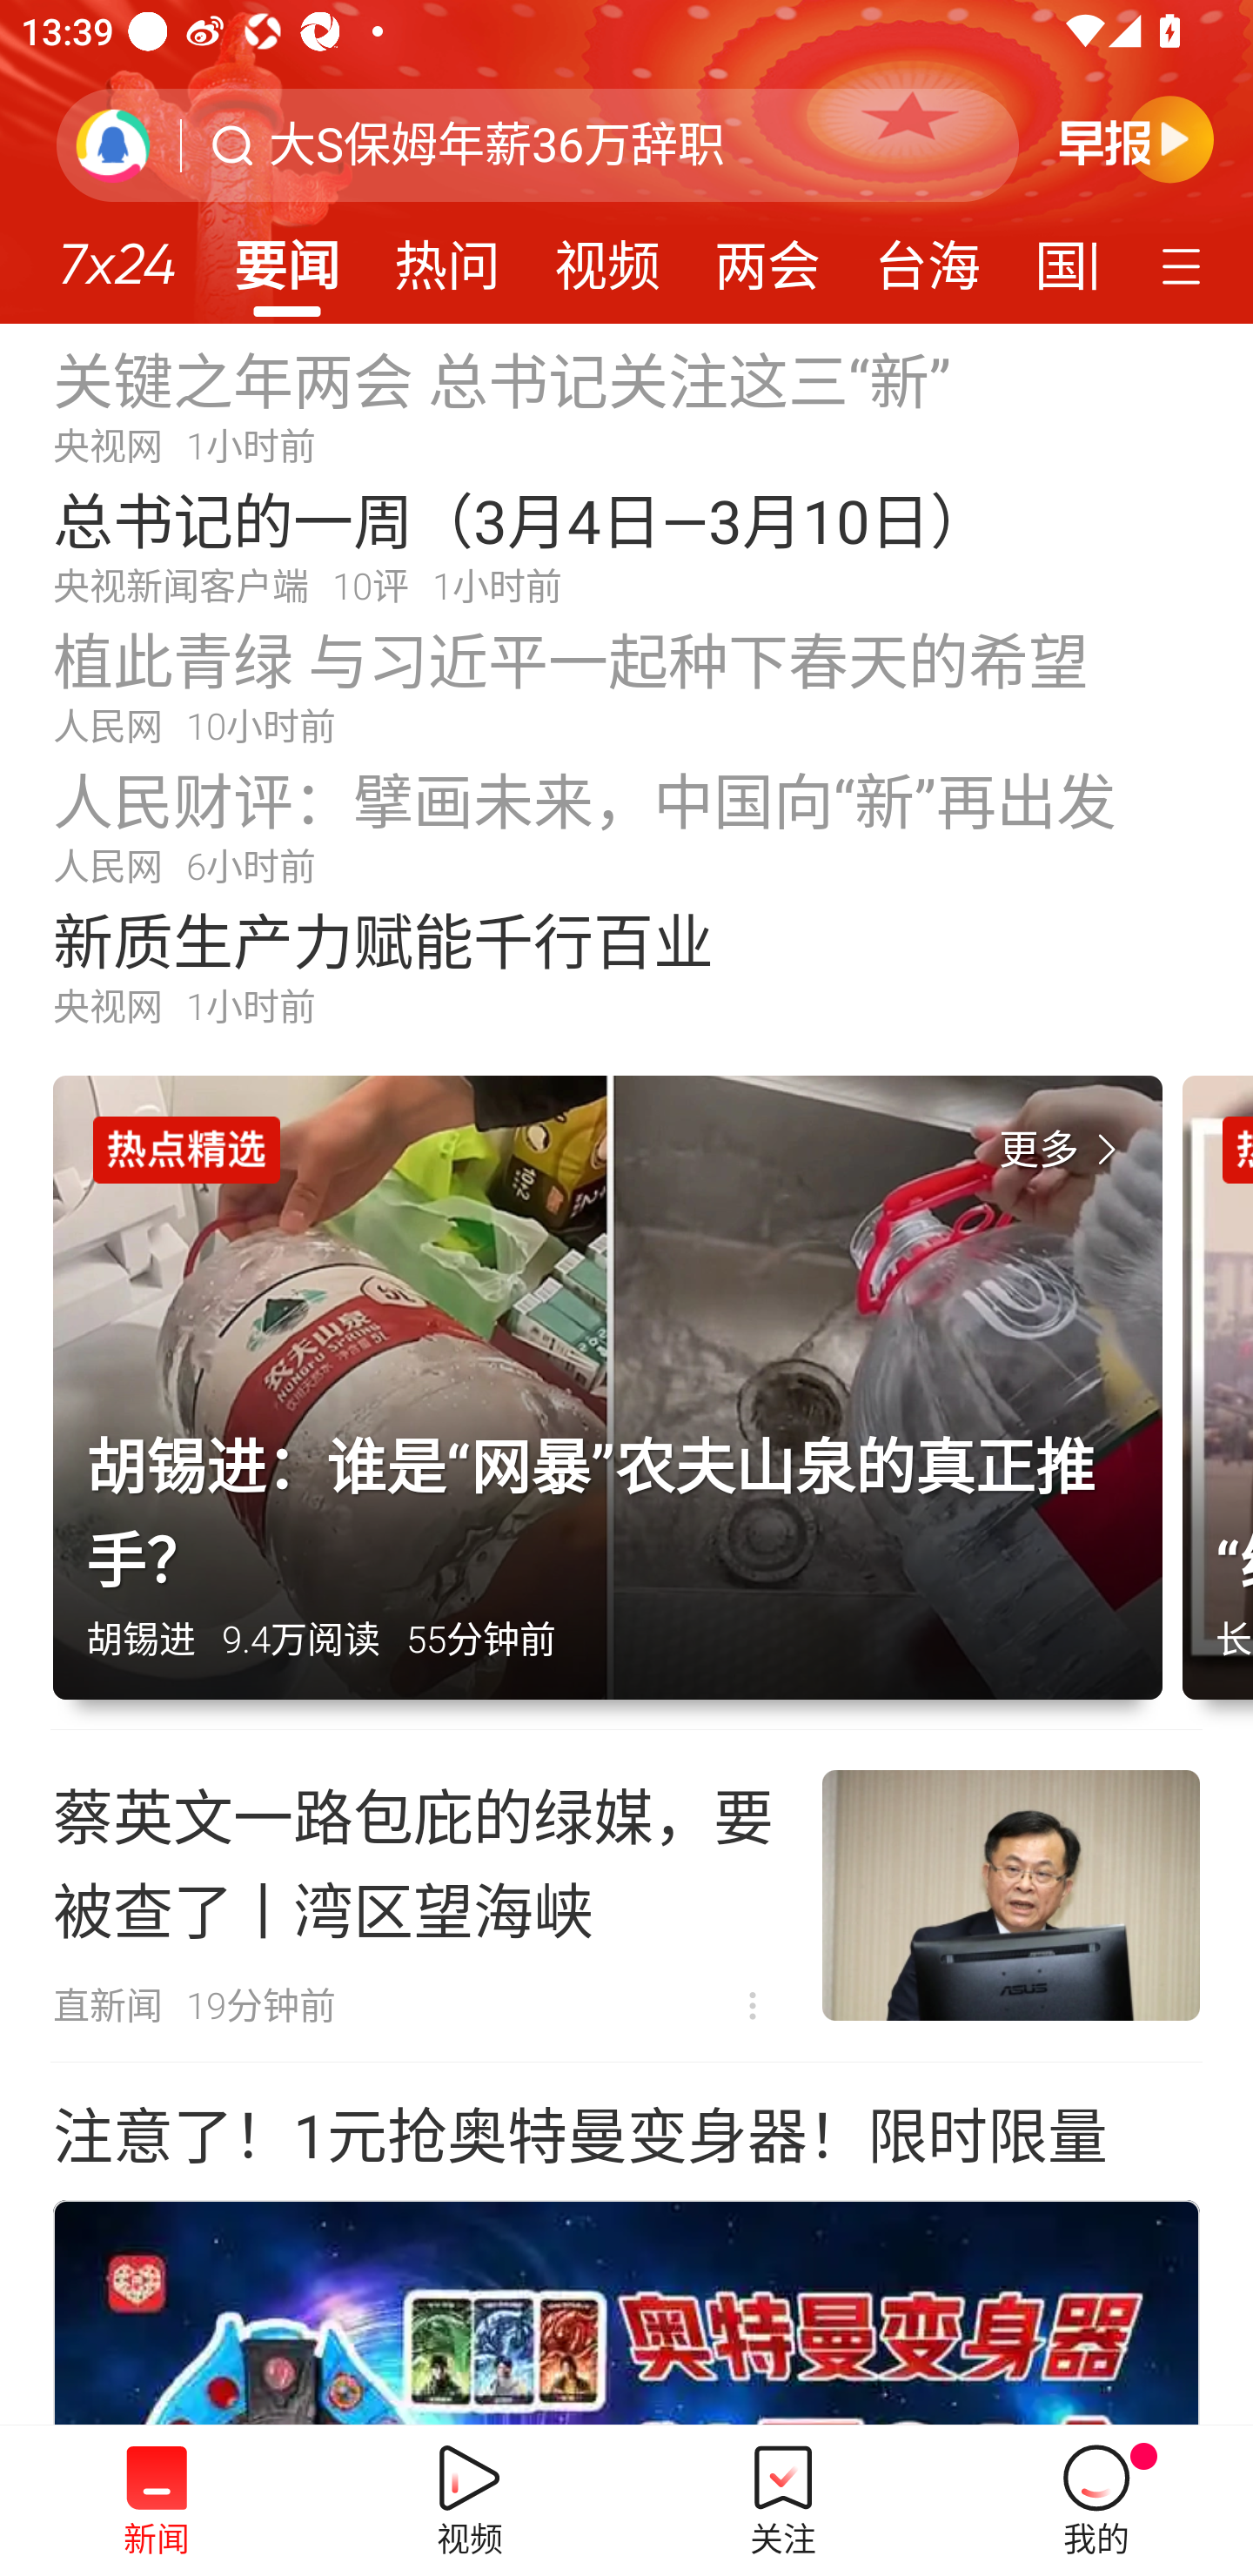 The width and height of the screenshot is (1253, 2576). I want to click on 刷新, so click(113, 144).